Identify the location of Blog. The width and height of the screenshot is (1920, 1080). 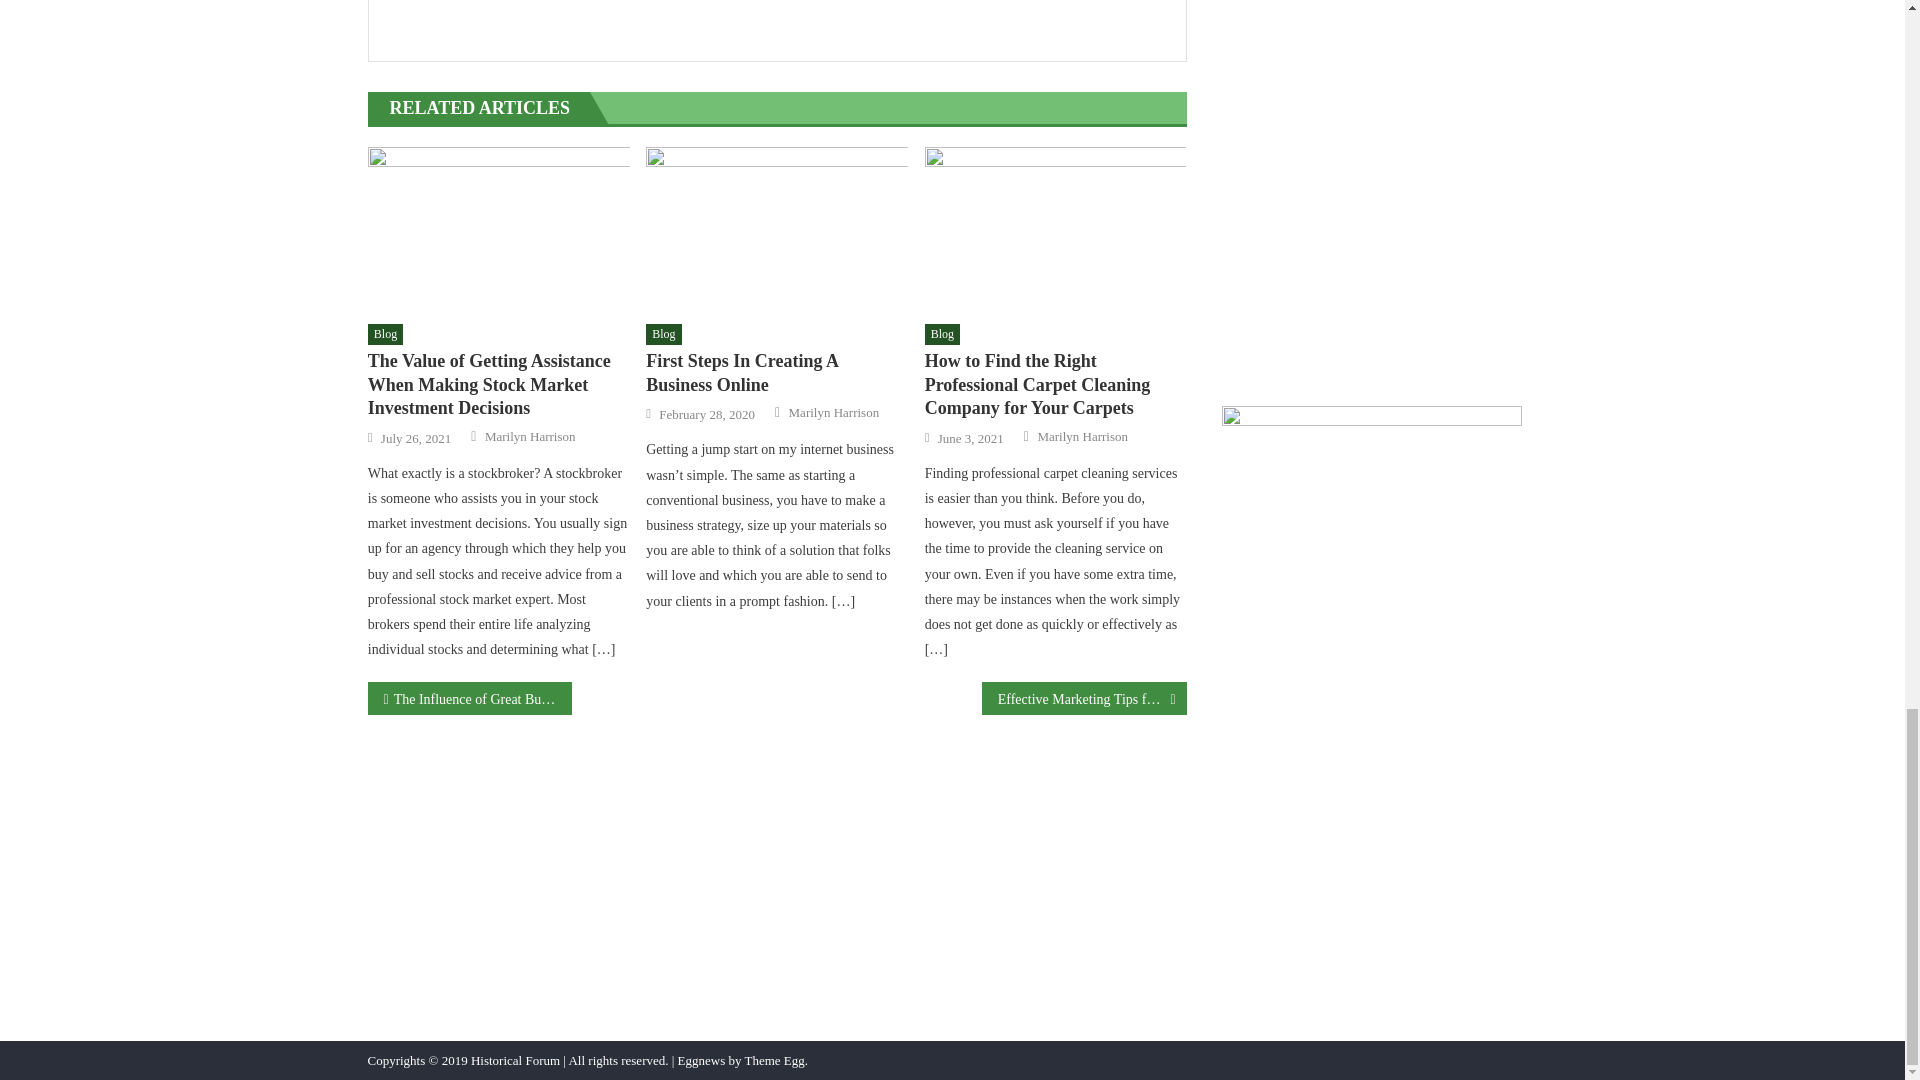
(942, 334).